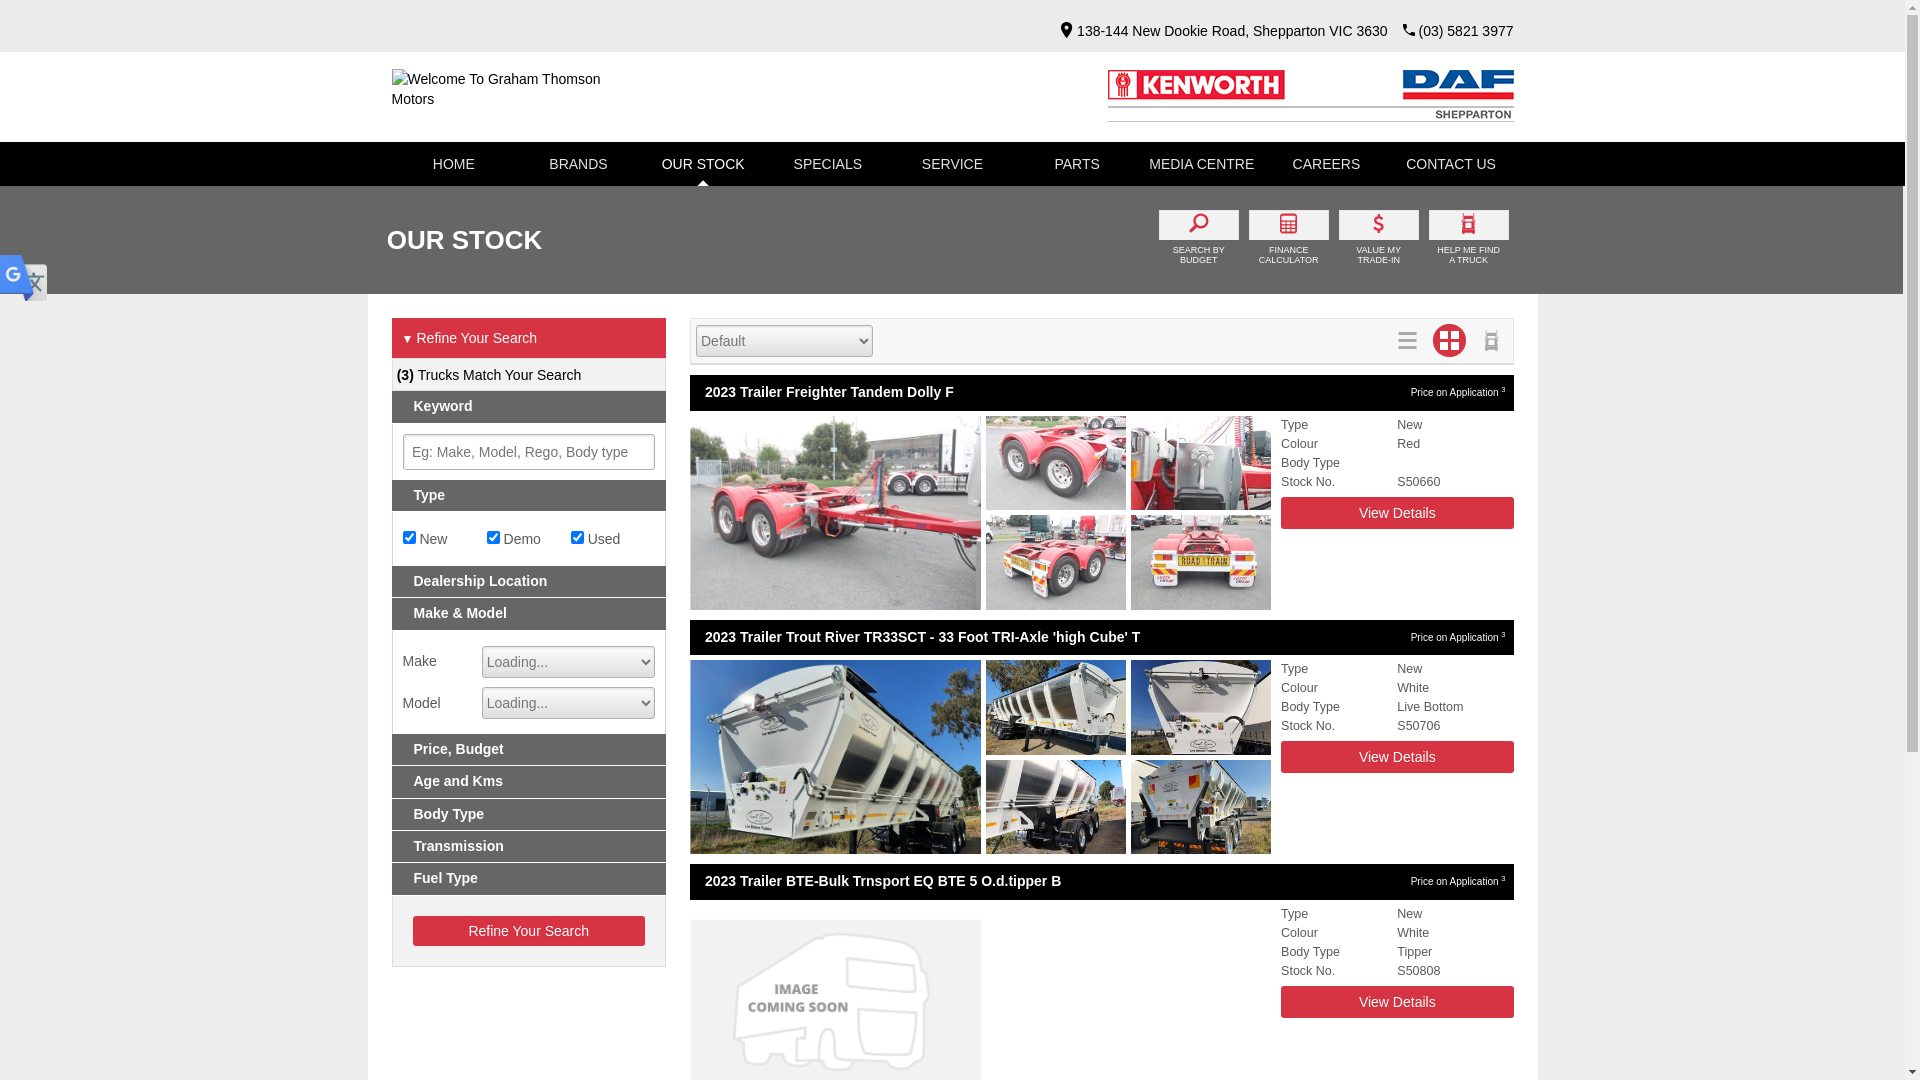 The image size is (1920, 1080). I want to click on Price on Application 3, so click(1458, 638).